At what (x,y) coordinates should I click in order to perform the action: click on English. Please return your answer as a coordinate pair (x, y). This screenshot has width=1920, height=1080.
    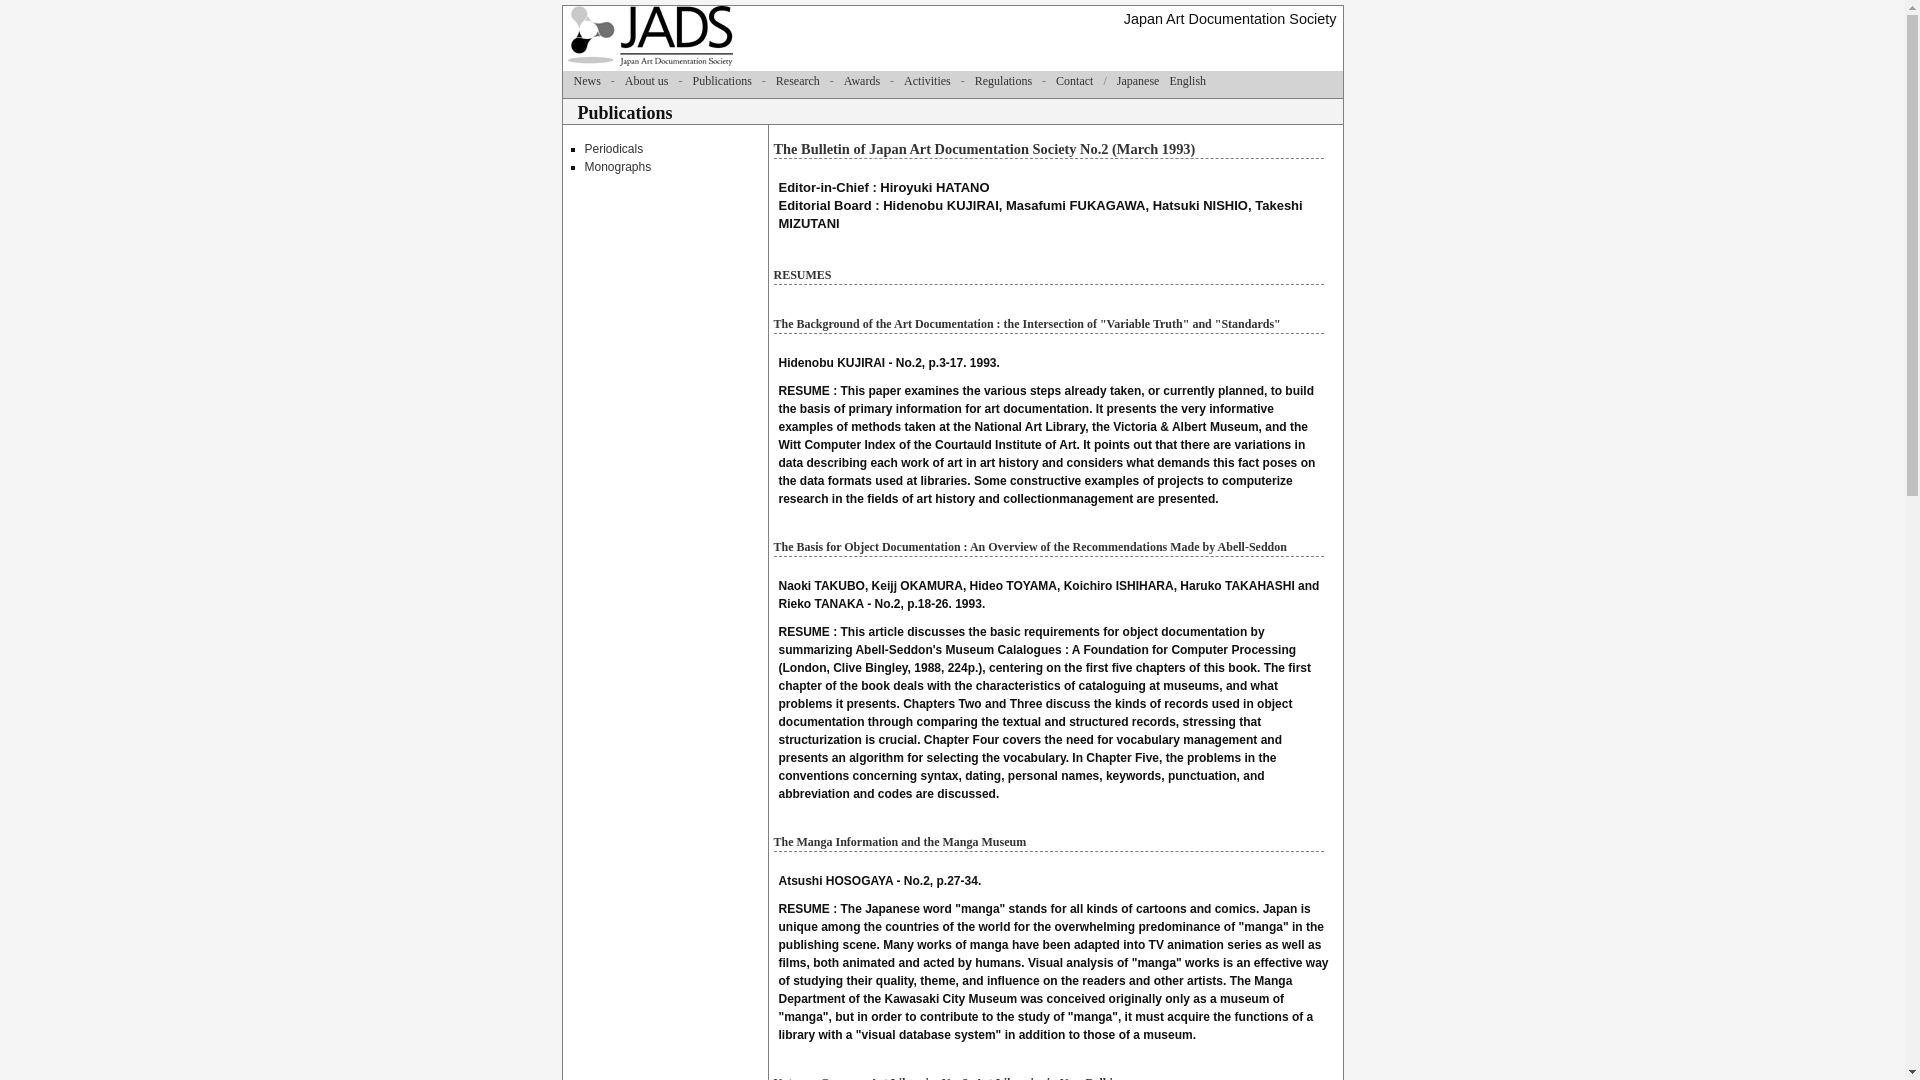
    Looking at the image, I should click on (1187, 80).